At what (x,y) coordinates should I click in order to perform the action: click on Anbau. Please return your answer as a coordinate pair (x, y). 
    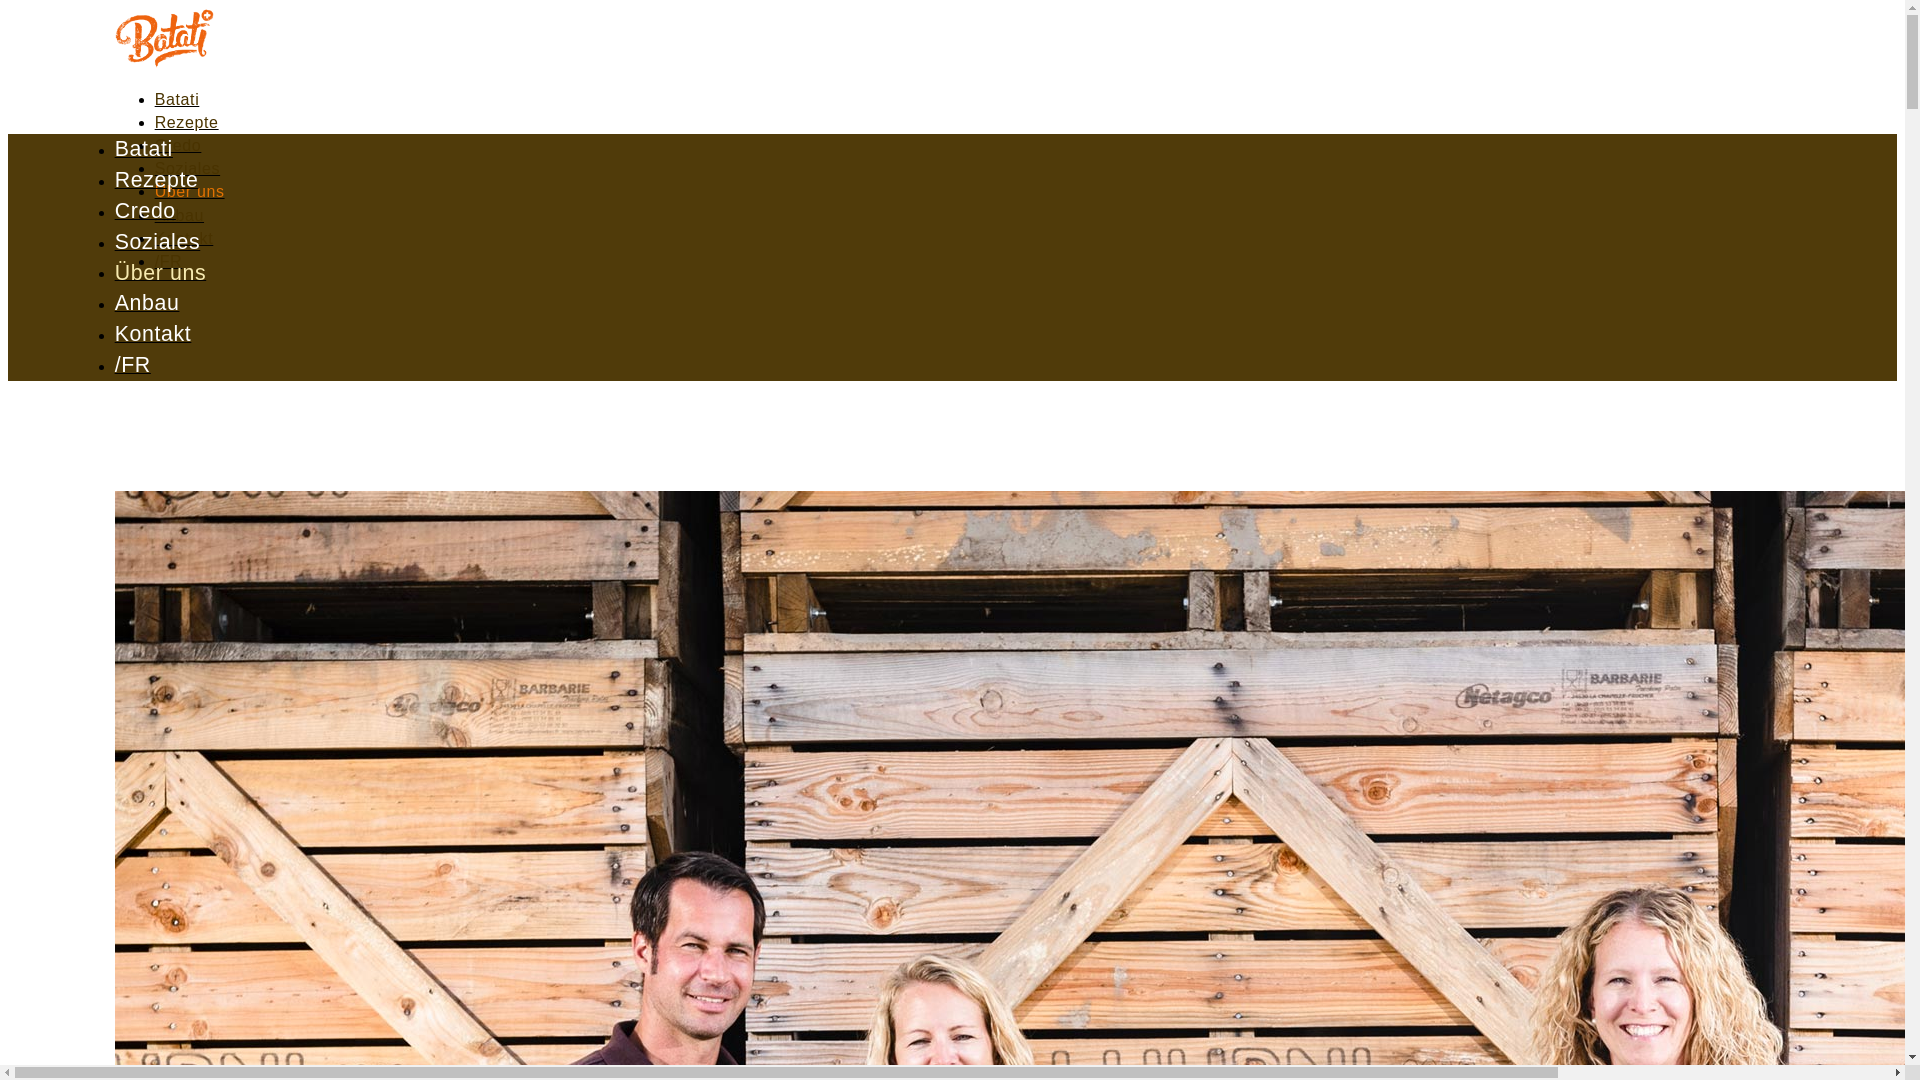
    Looking at the image, I should click on (180, 214).